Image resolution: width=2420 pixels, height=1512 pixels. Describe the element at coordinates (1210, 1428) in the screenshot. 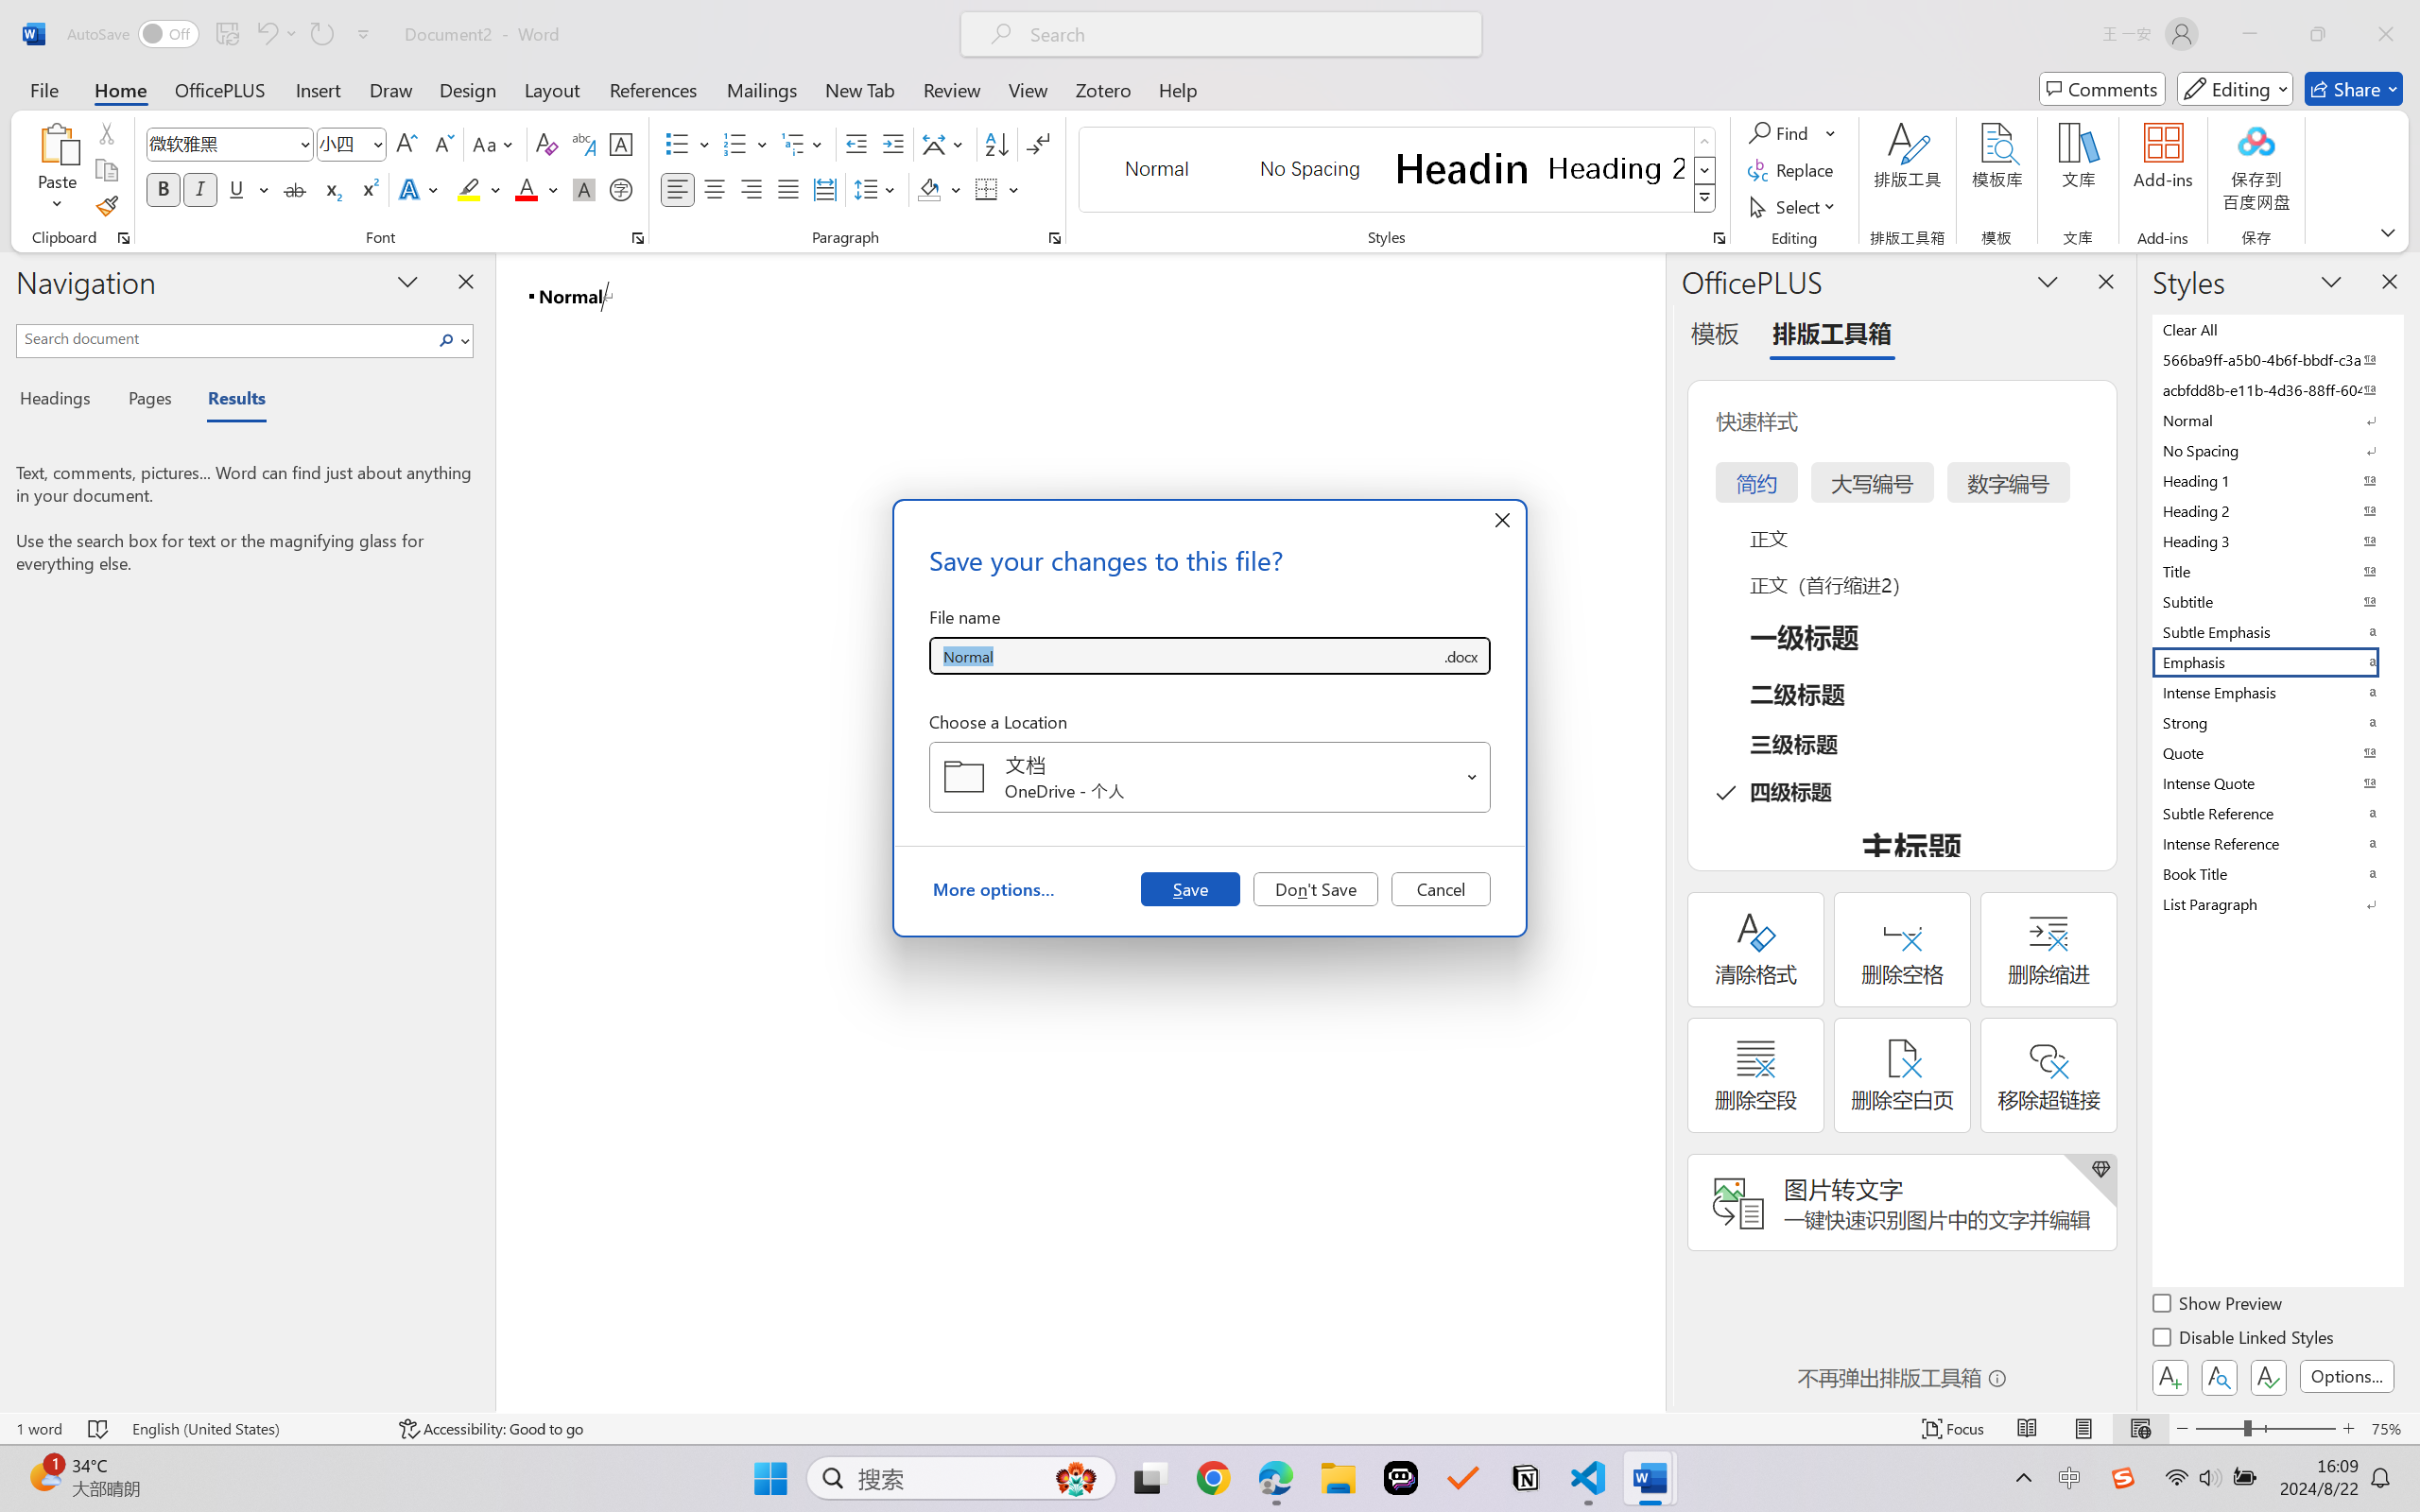

I see `Class: MsoCommandBar` at that location.